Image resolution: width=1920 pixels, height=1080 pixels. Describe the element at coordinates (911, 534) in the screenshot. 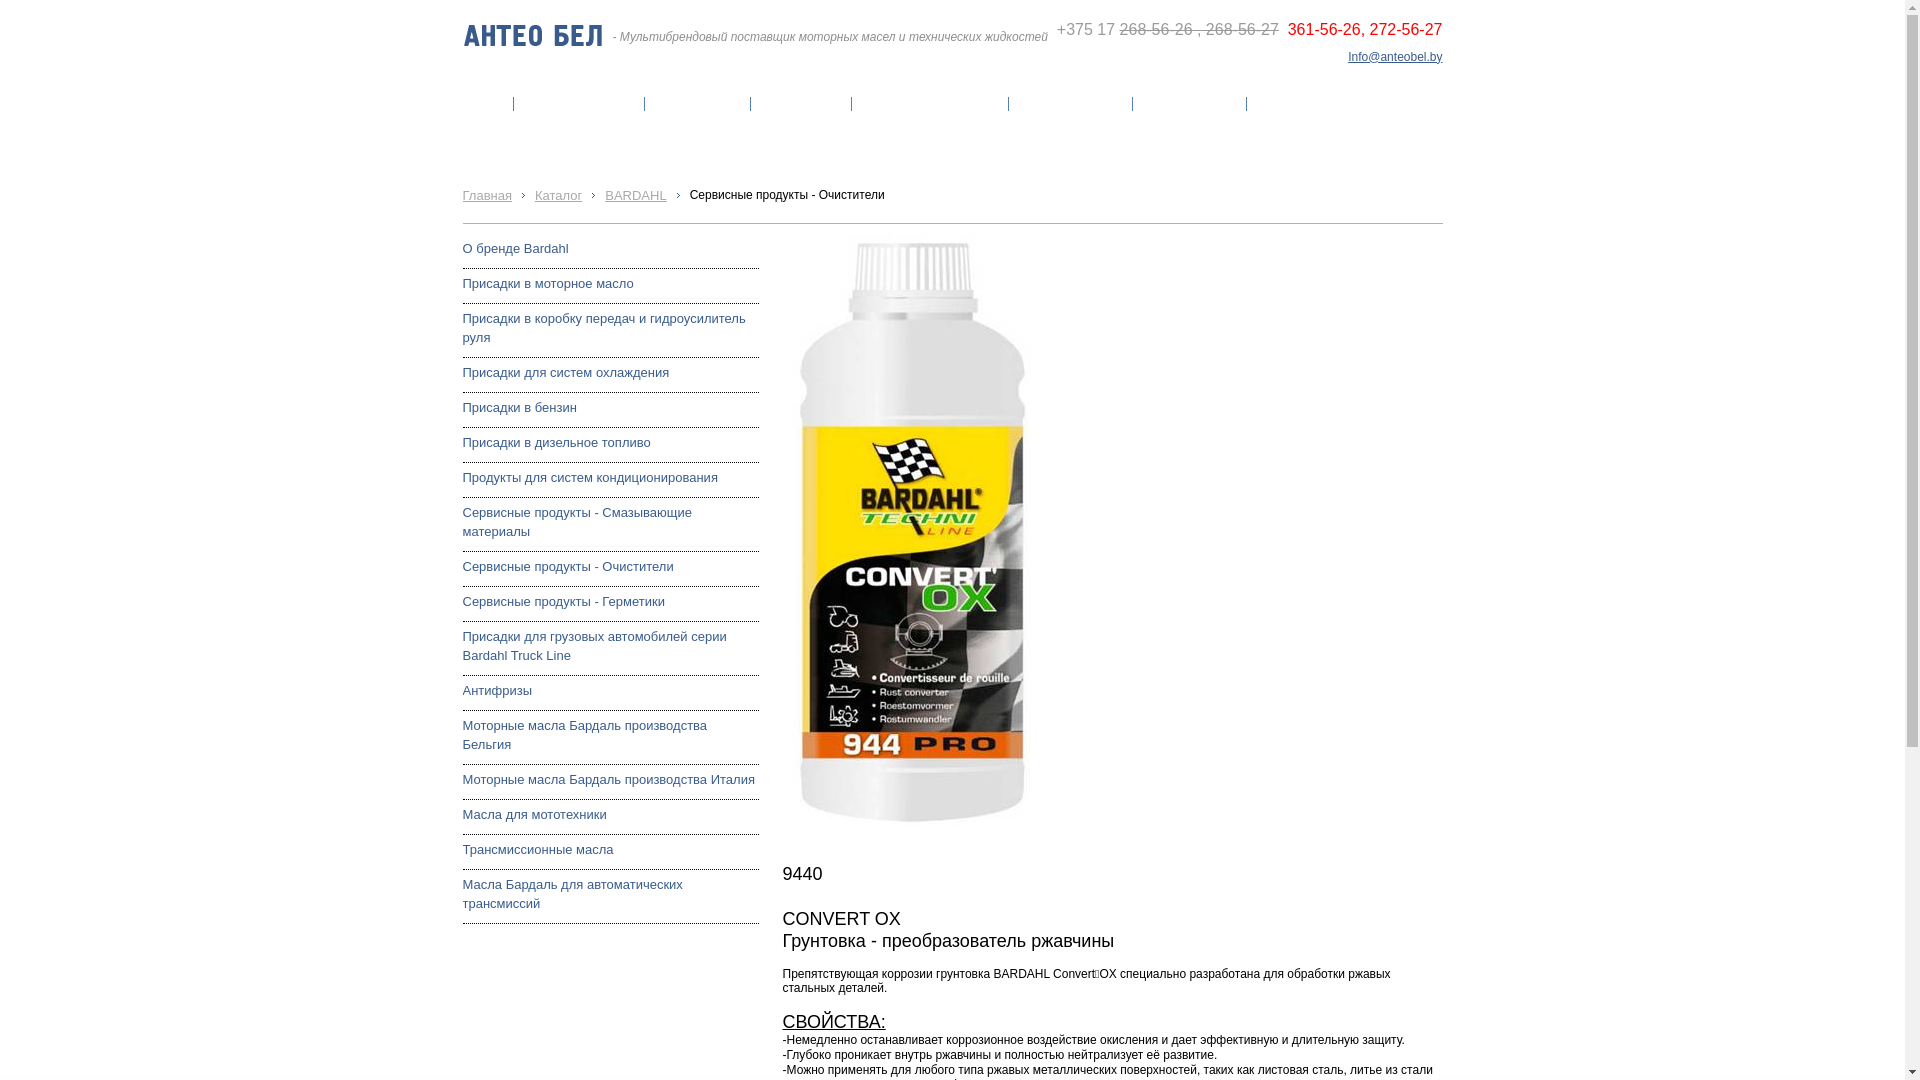

I see `CONVERT OX` at that location.